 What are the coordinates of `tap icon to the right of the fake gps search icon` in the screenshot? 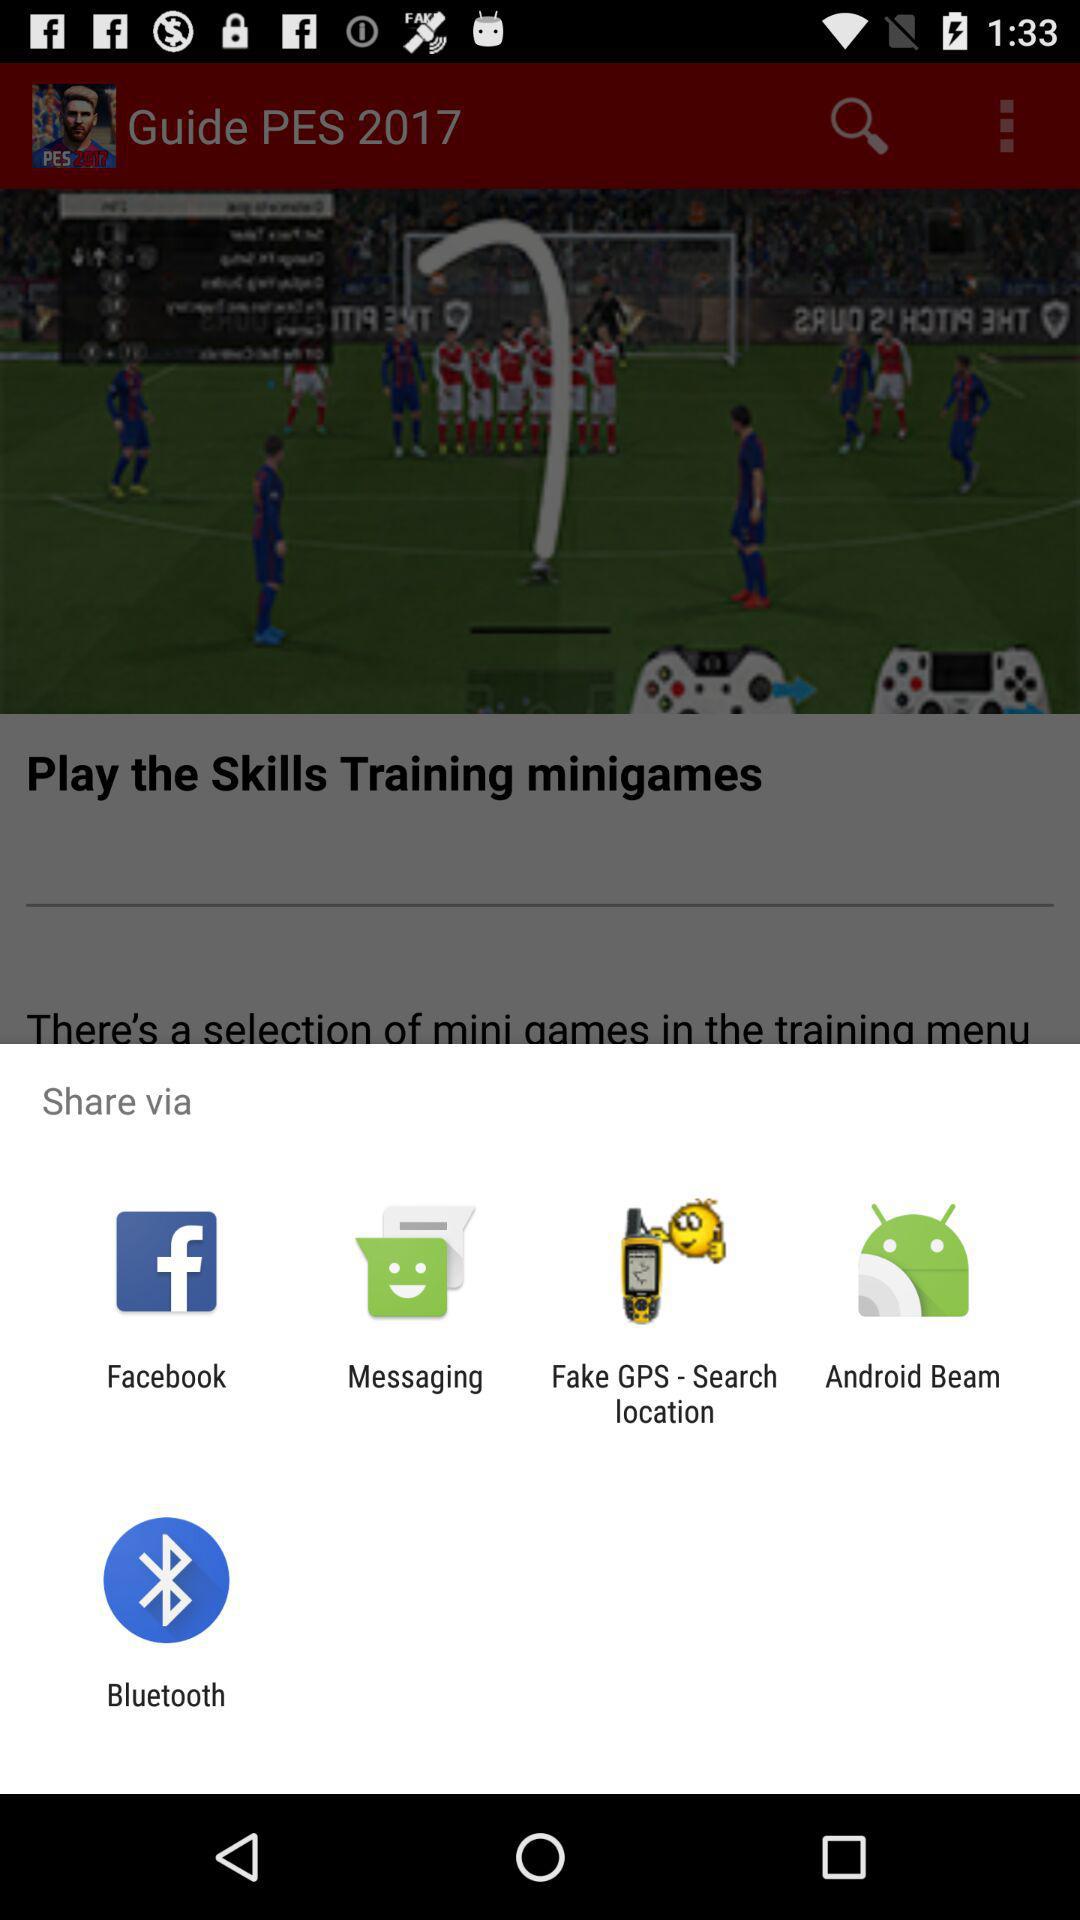 It's located at (913, 1393).